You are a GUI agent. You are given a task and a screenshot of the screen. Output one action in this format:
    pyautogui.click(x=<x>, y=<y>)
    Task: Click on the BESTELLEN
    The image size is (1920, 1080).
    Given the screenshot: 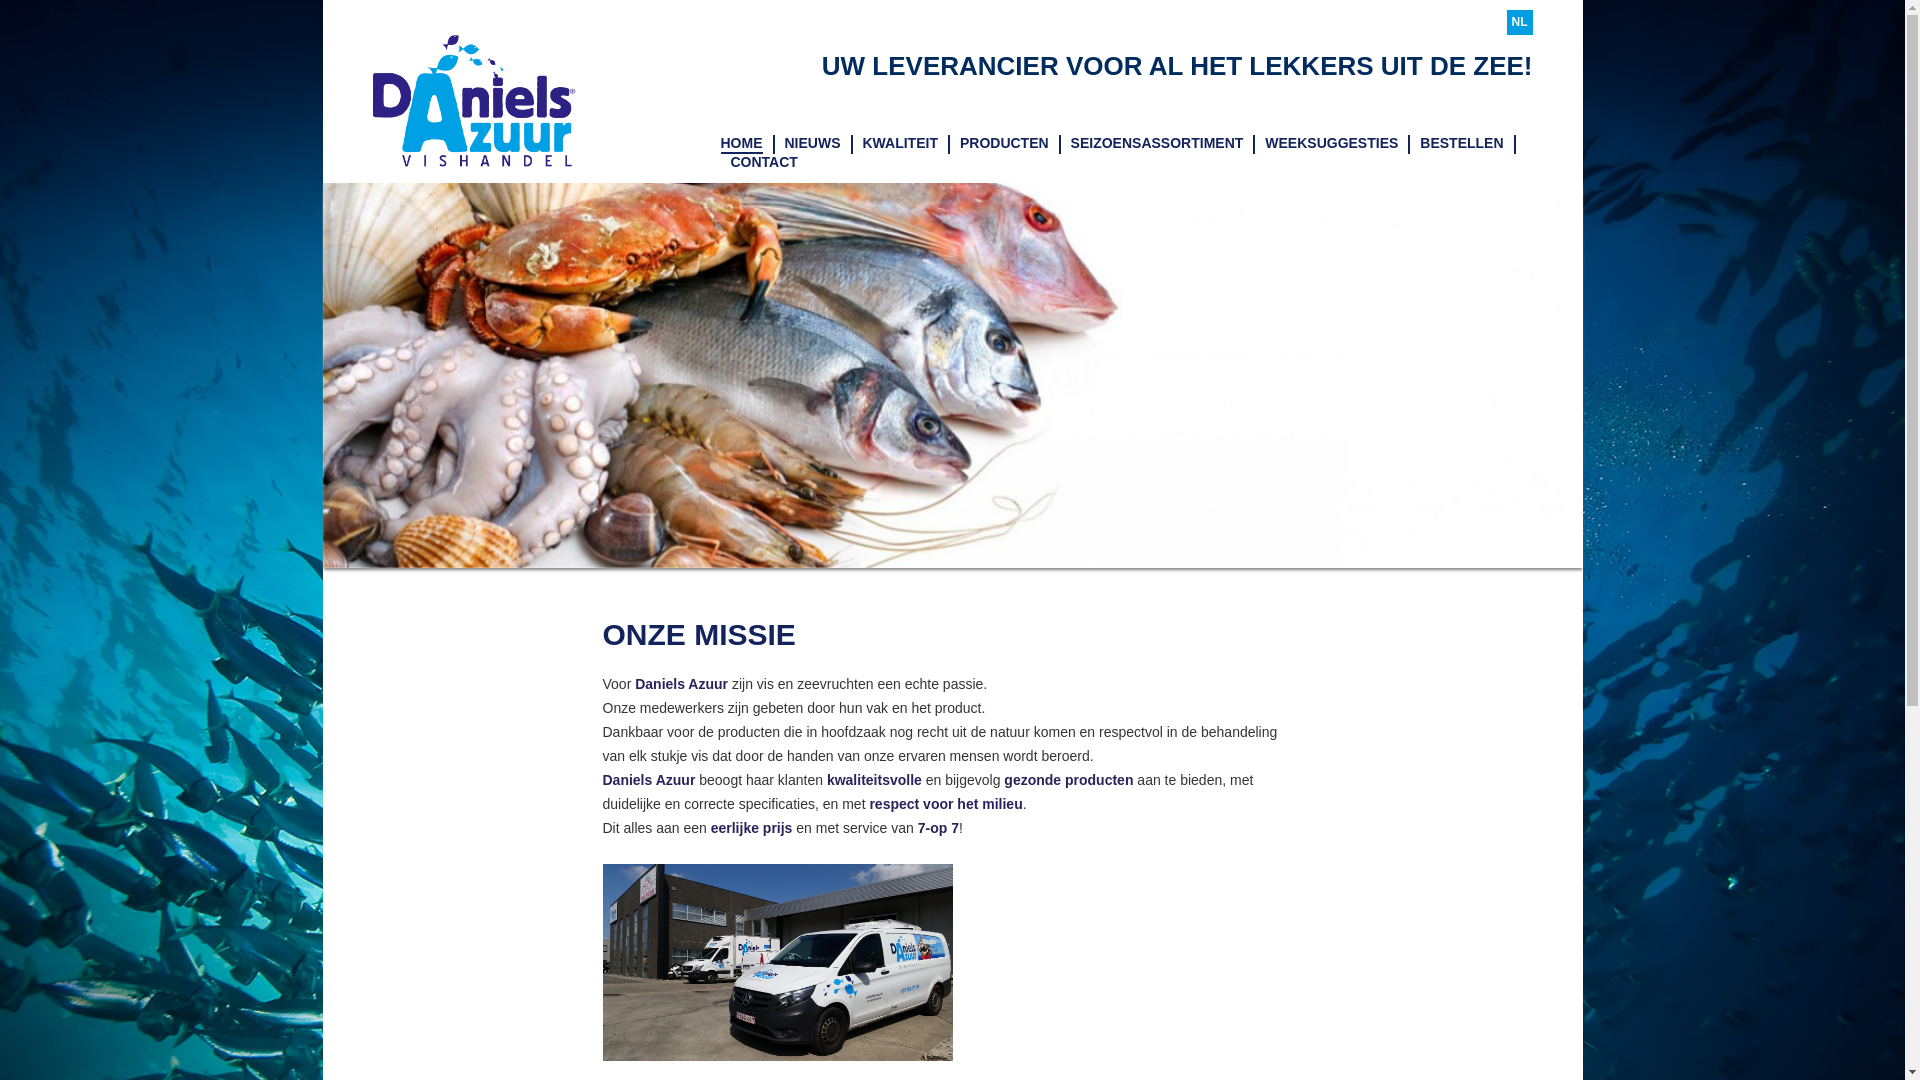 What is the action you would take?
    pyautogui.click(x=1462, y=144)
    